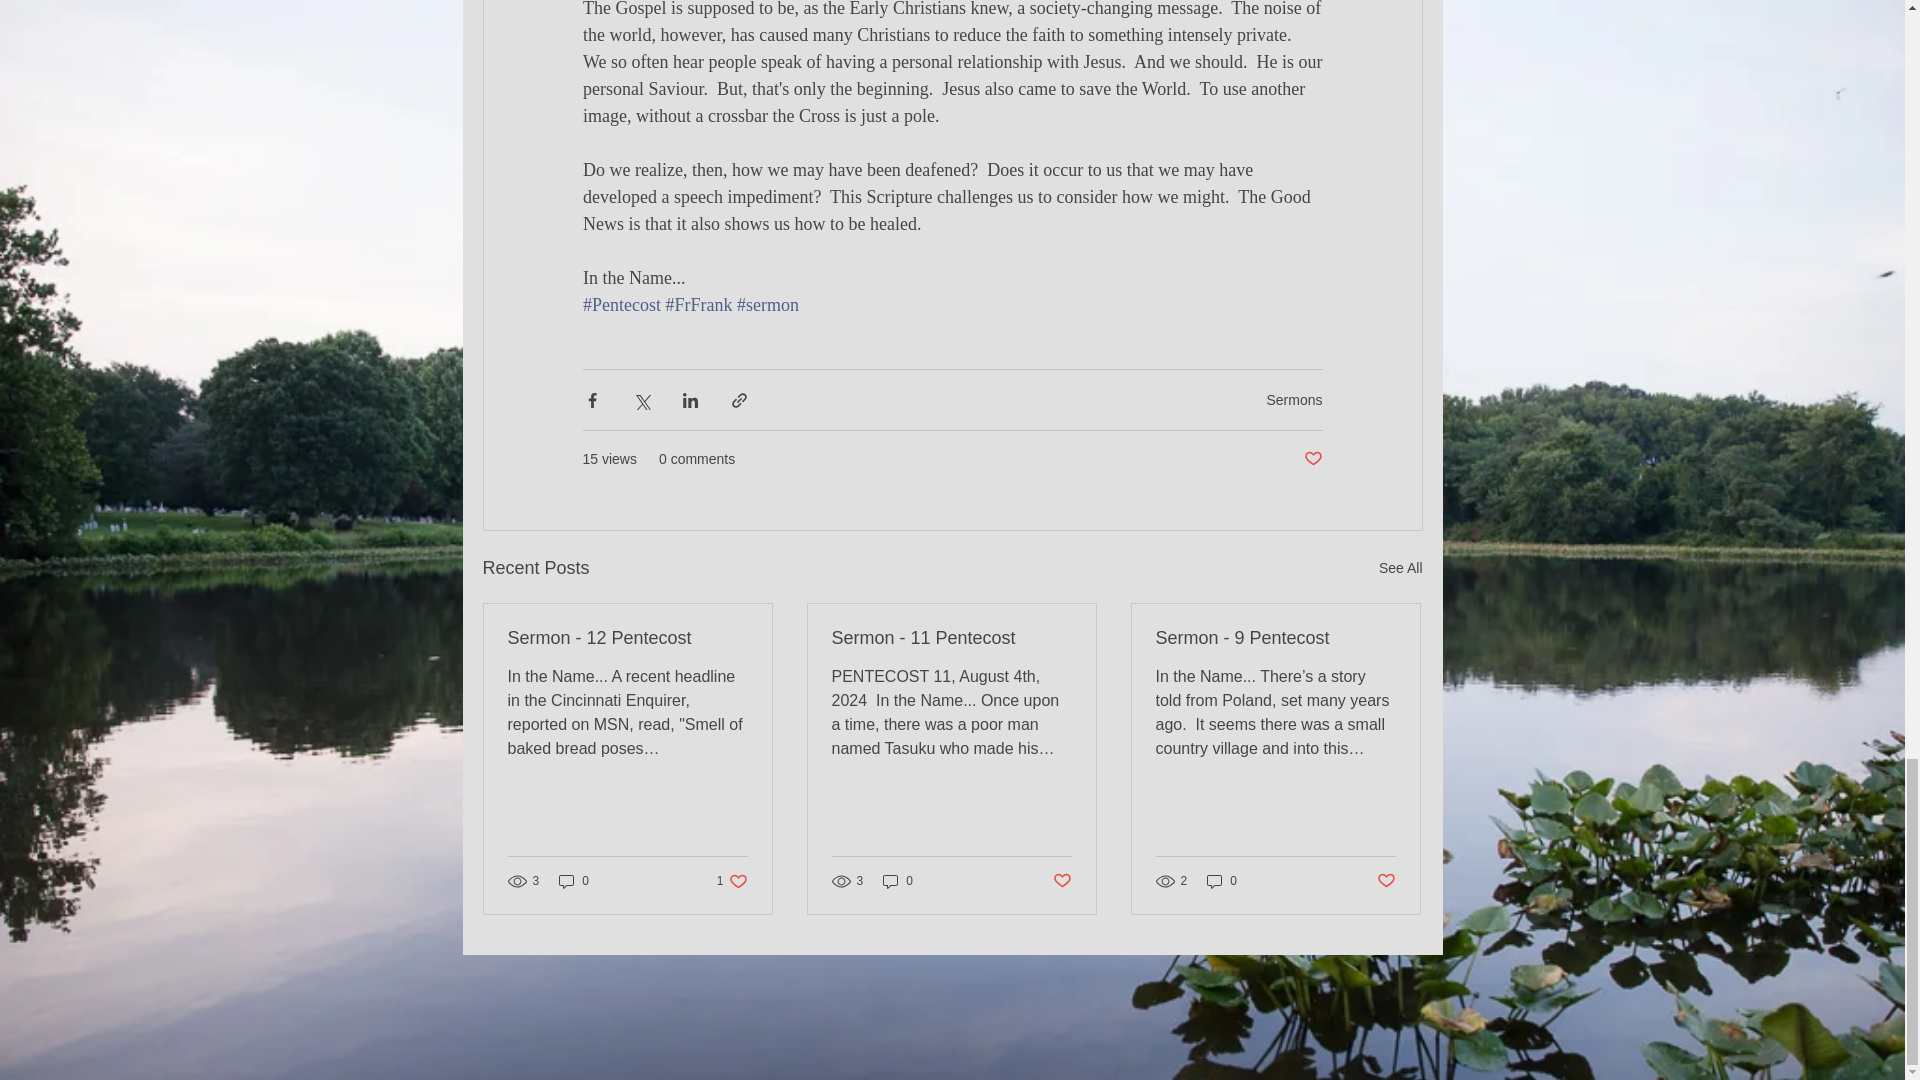 Image resolution: width=1920 pixels, height=1080 pixels. What do you see at coordinates (574, 880) in the screenshot?
I see `Sermon - 11 Pentecost` at bounding box center [574, 880].